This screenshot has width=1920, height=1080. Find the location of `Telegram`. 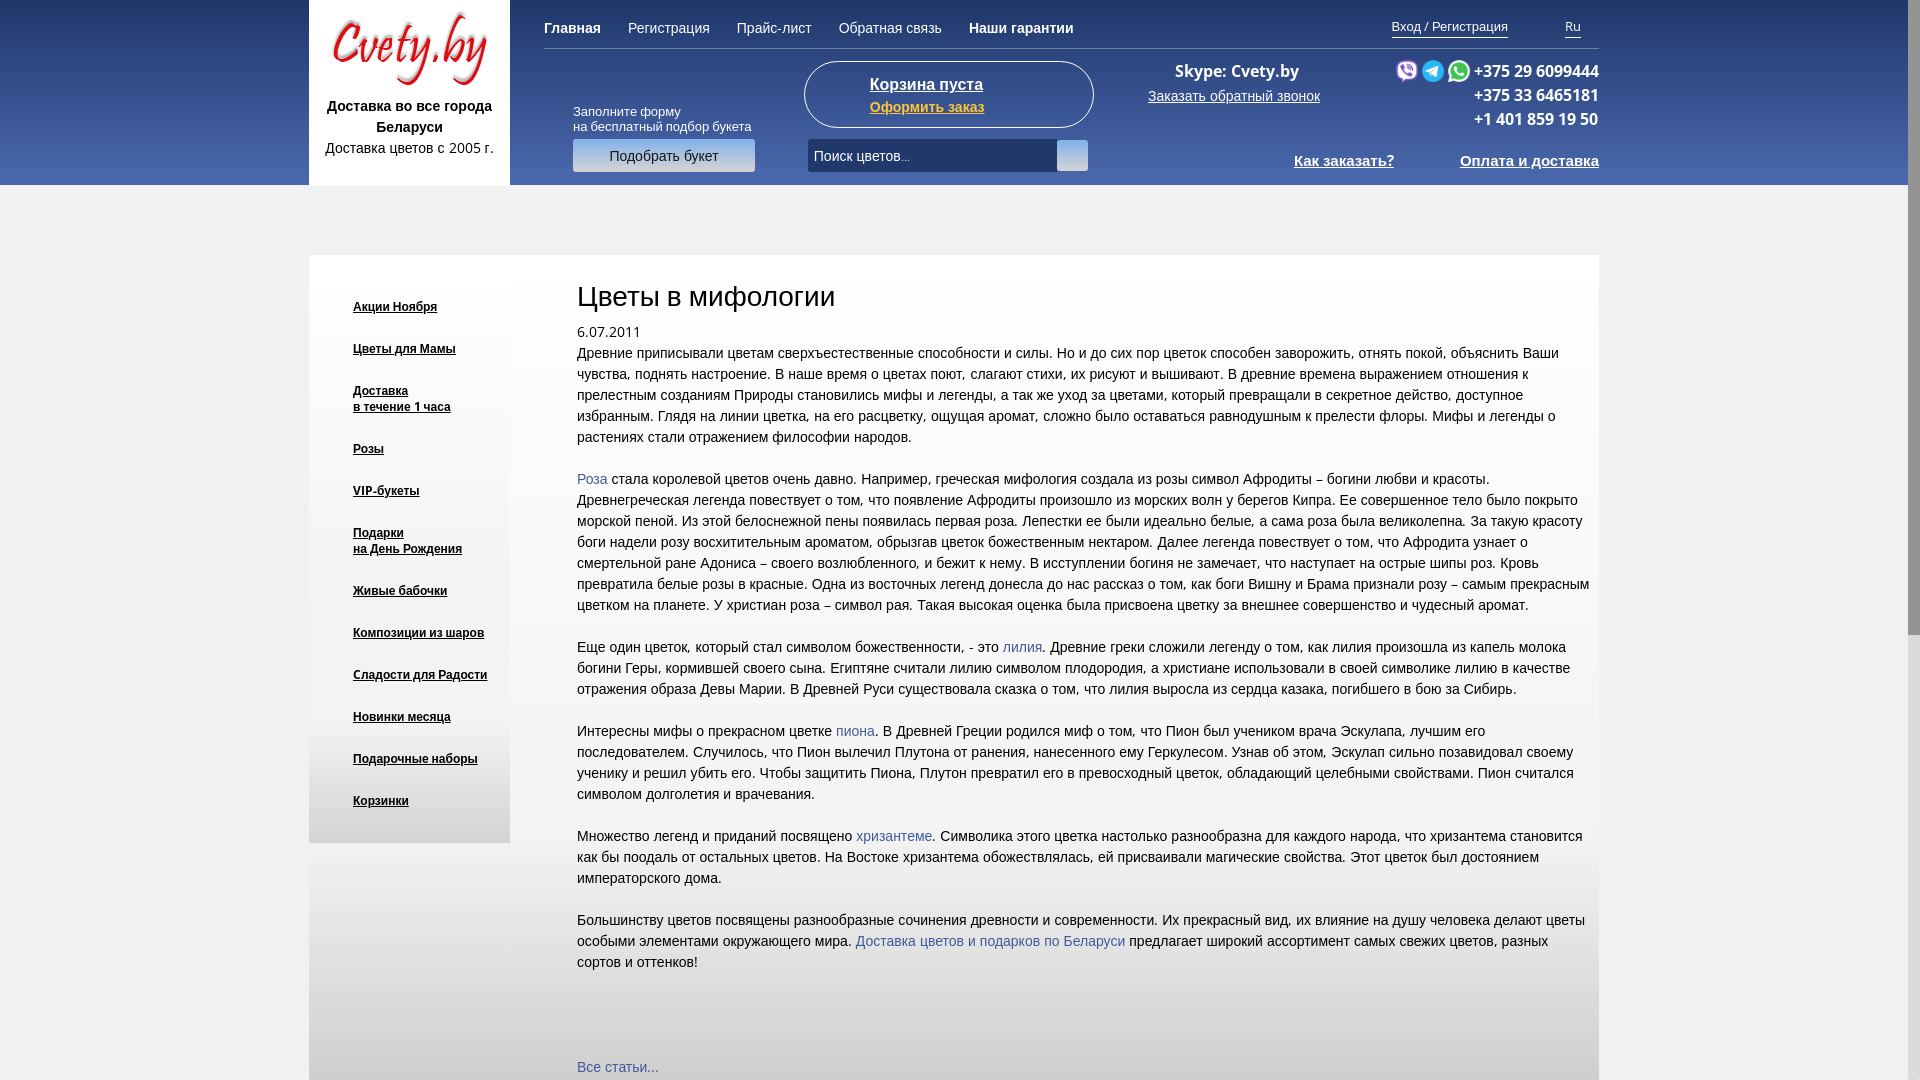

Telegram is located at coordinates (1433, 70).